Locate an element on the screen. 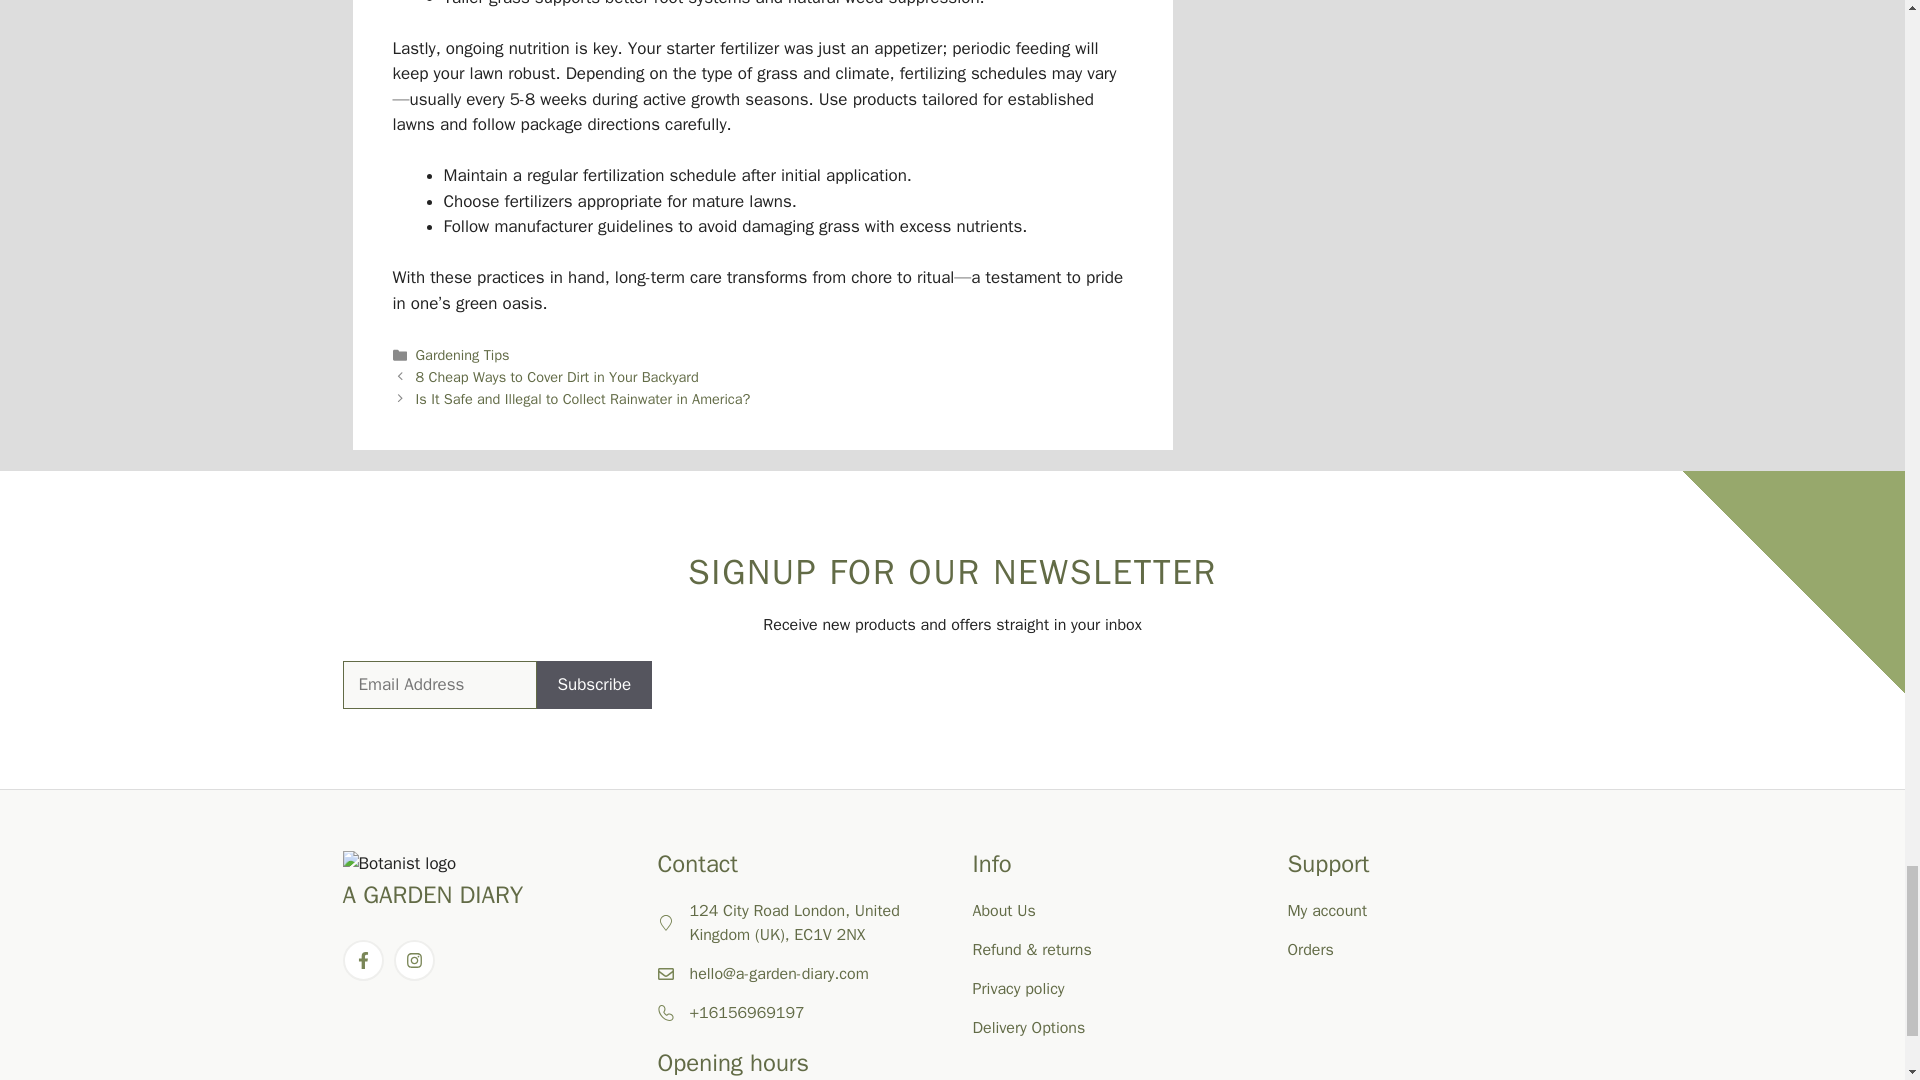 This screenshot has height=1080, width=1920. Orders is located at coordinates (1311, 950).